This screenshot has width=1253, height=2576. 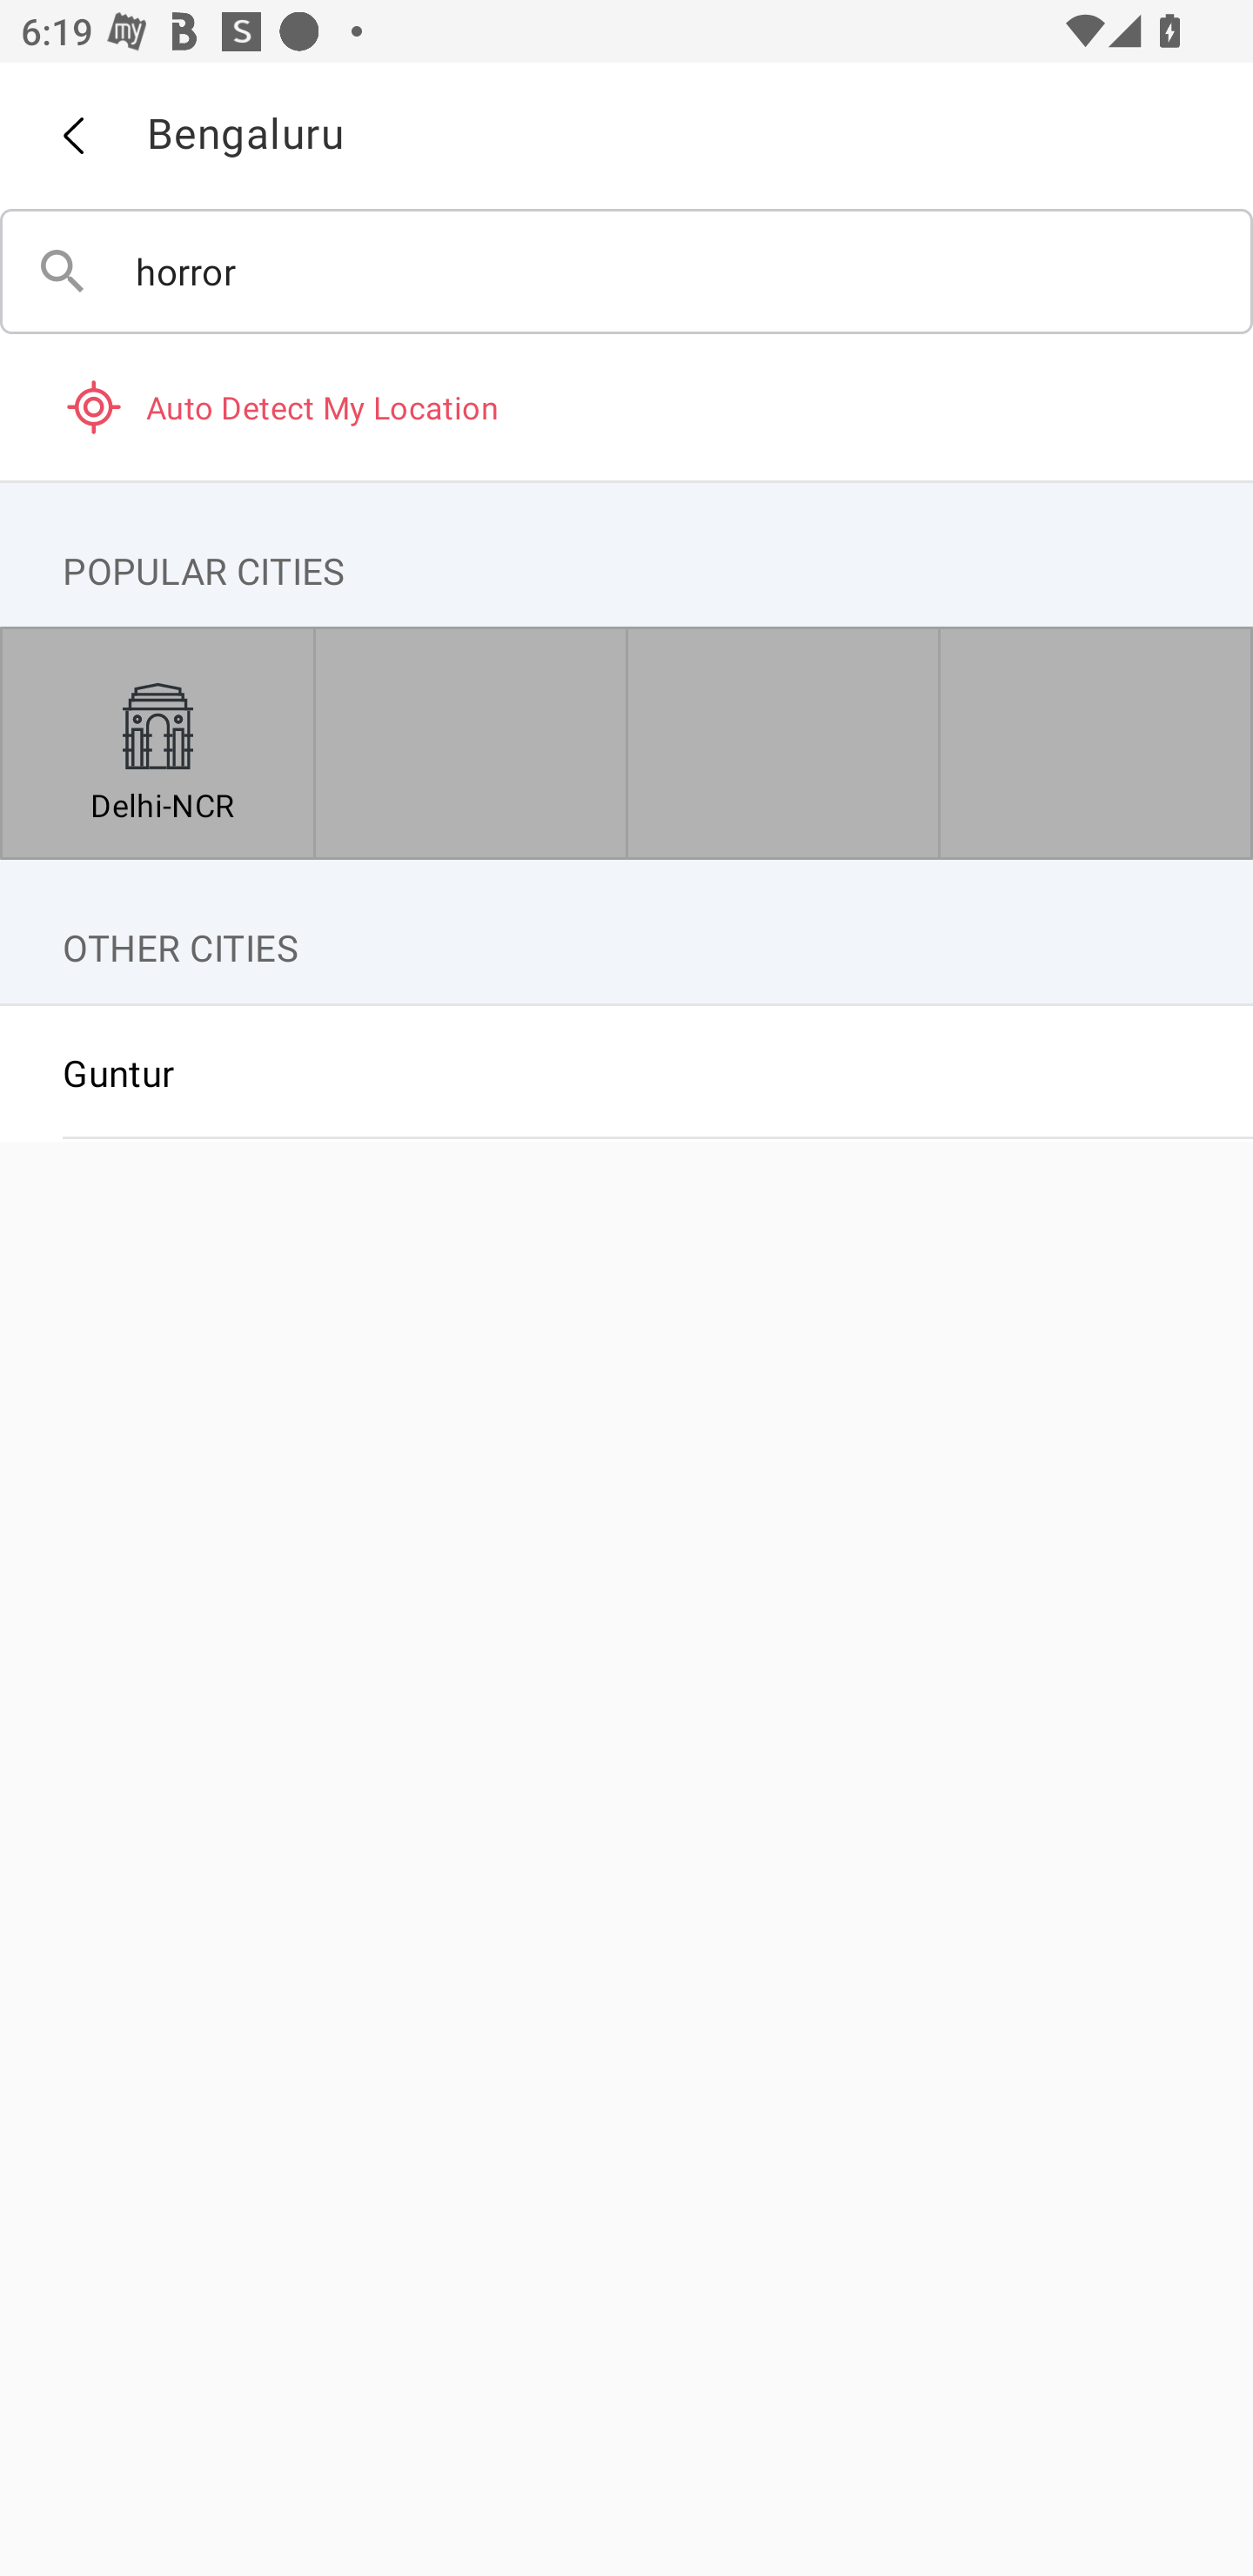 What do you see at coordinates (626, 1072) in the screenshot?
I see `Guntur` at bounding box center [626, 1072].